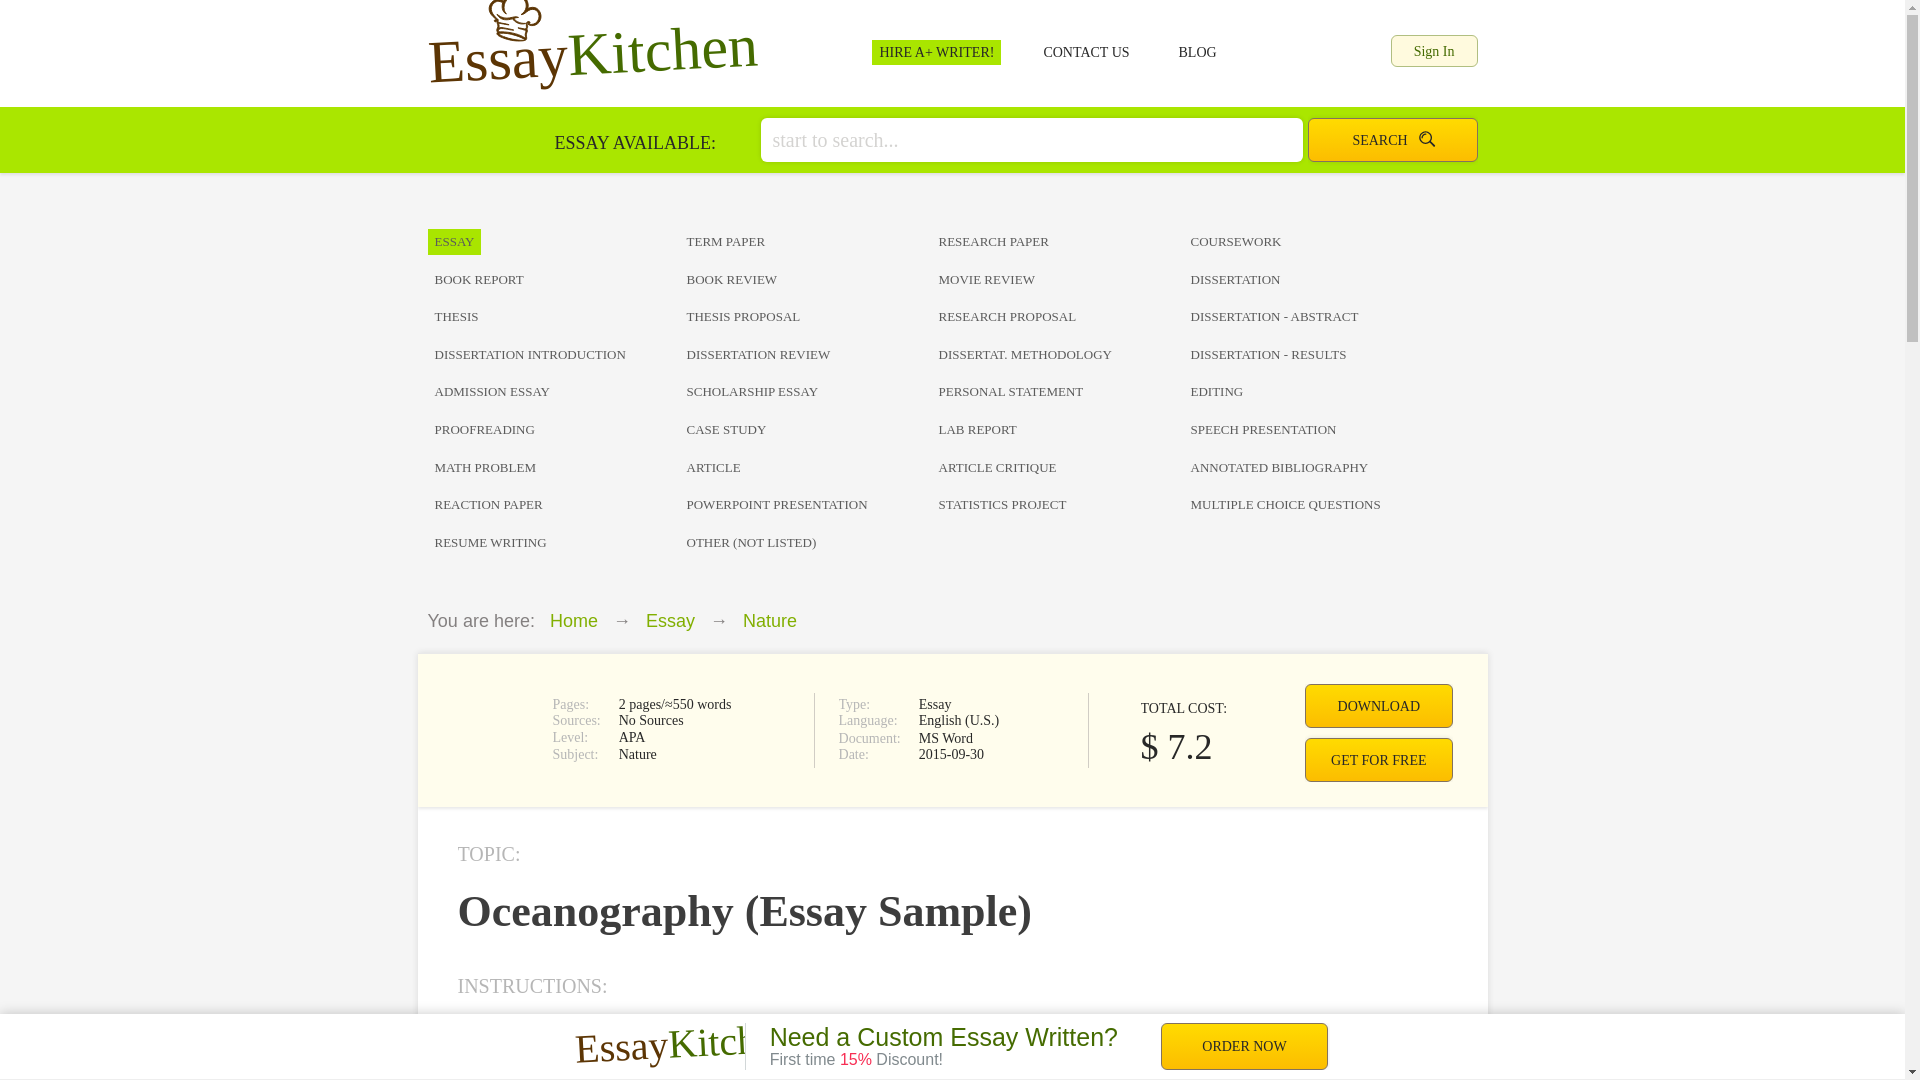  Describe the element at coordinates (1058, 316) in the screenshot. I see `RESEARCH PROPOSAL` at that location.